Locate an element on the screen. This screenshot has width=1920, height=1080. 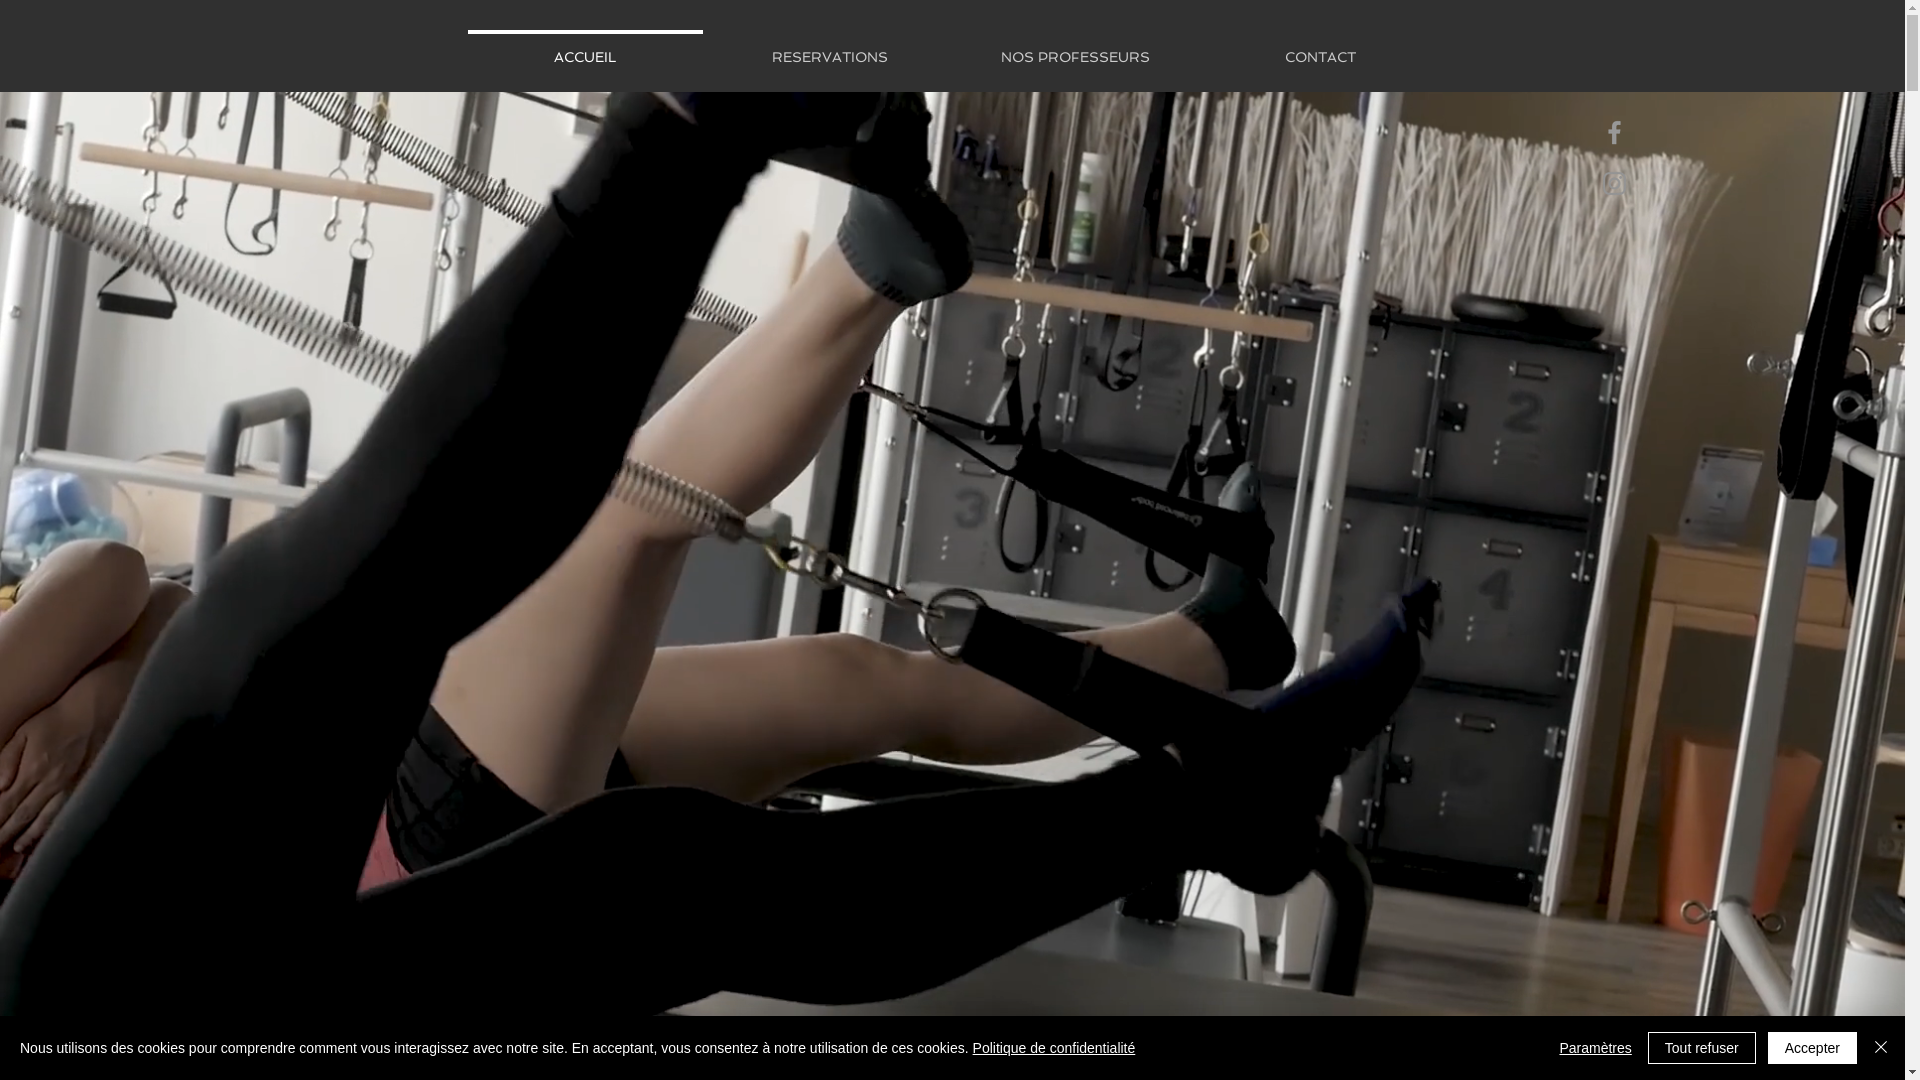
Accepter is located at coordinates (1812, 1048).